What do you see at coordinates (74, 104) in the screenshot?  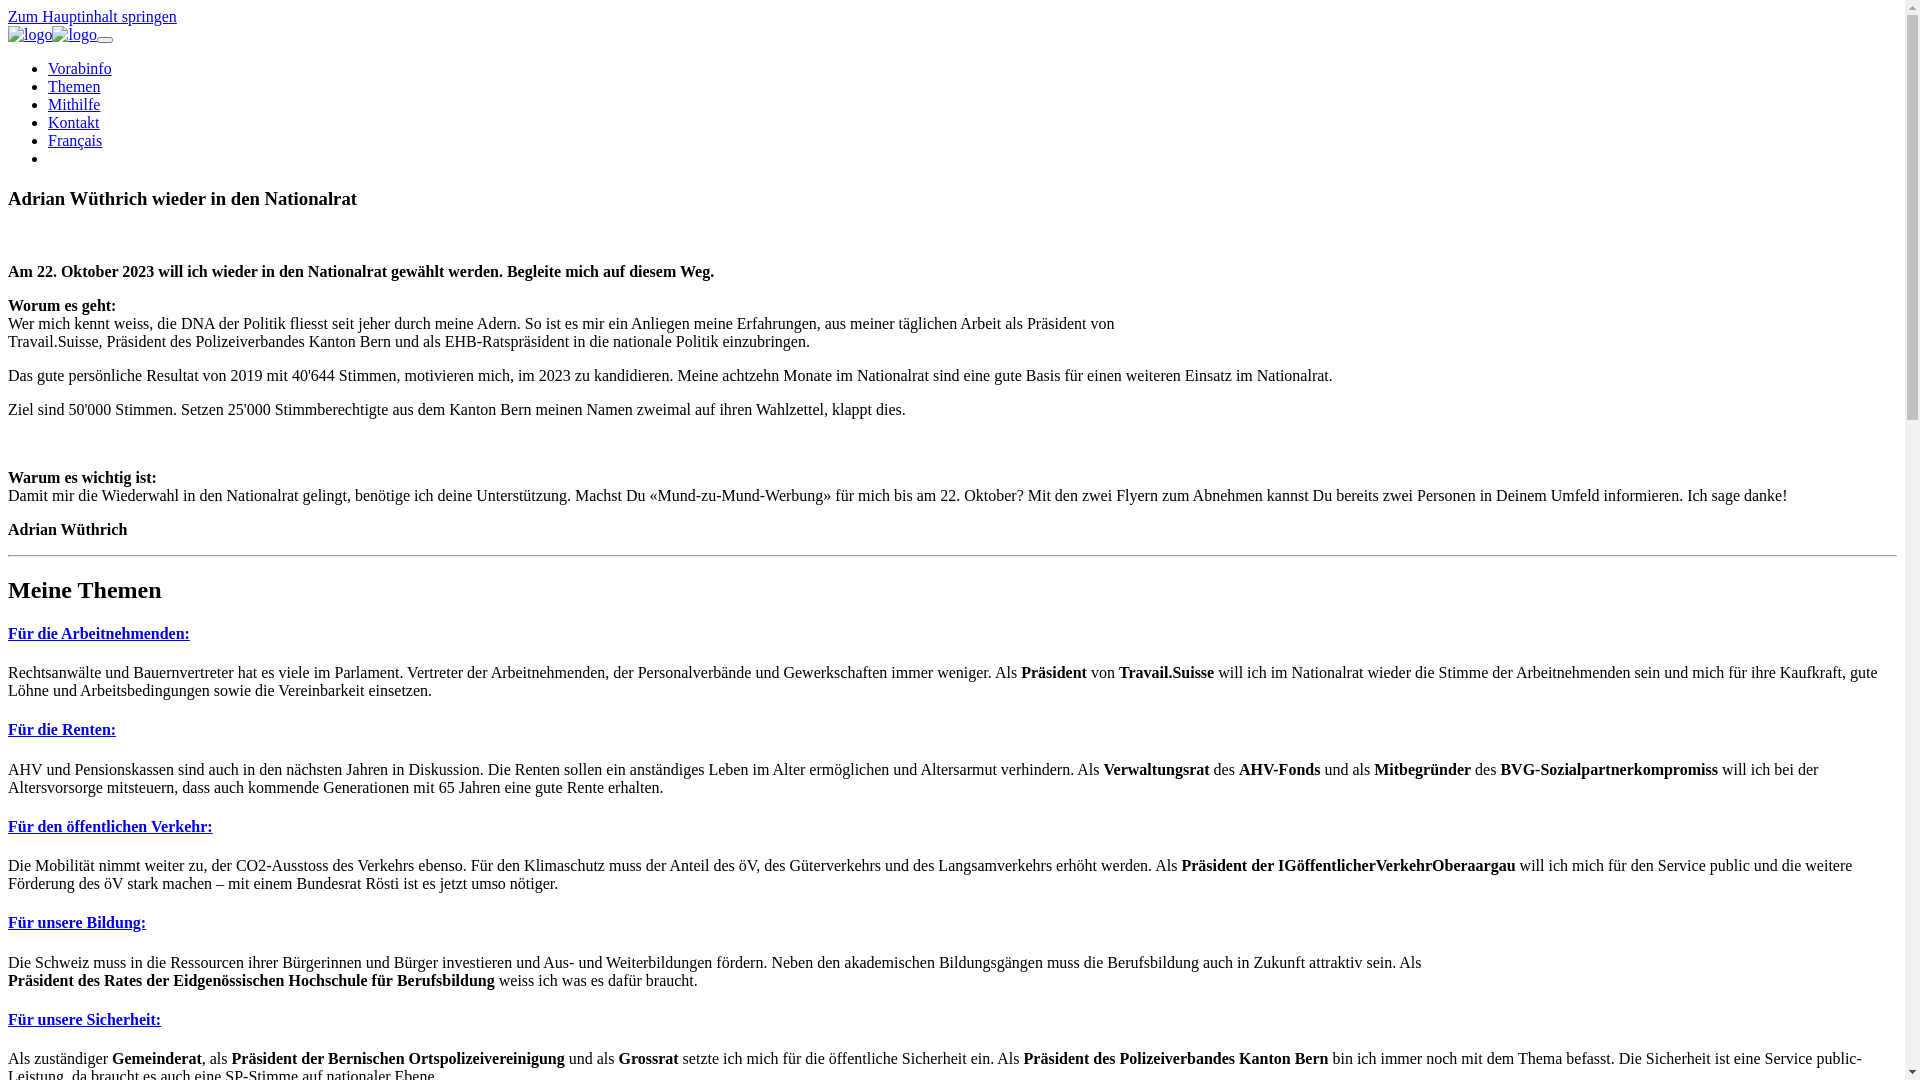 I see `Mithilfe` at bounding box center [74, 104].